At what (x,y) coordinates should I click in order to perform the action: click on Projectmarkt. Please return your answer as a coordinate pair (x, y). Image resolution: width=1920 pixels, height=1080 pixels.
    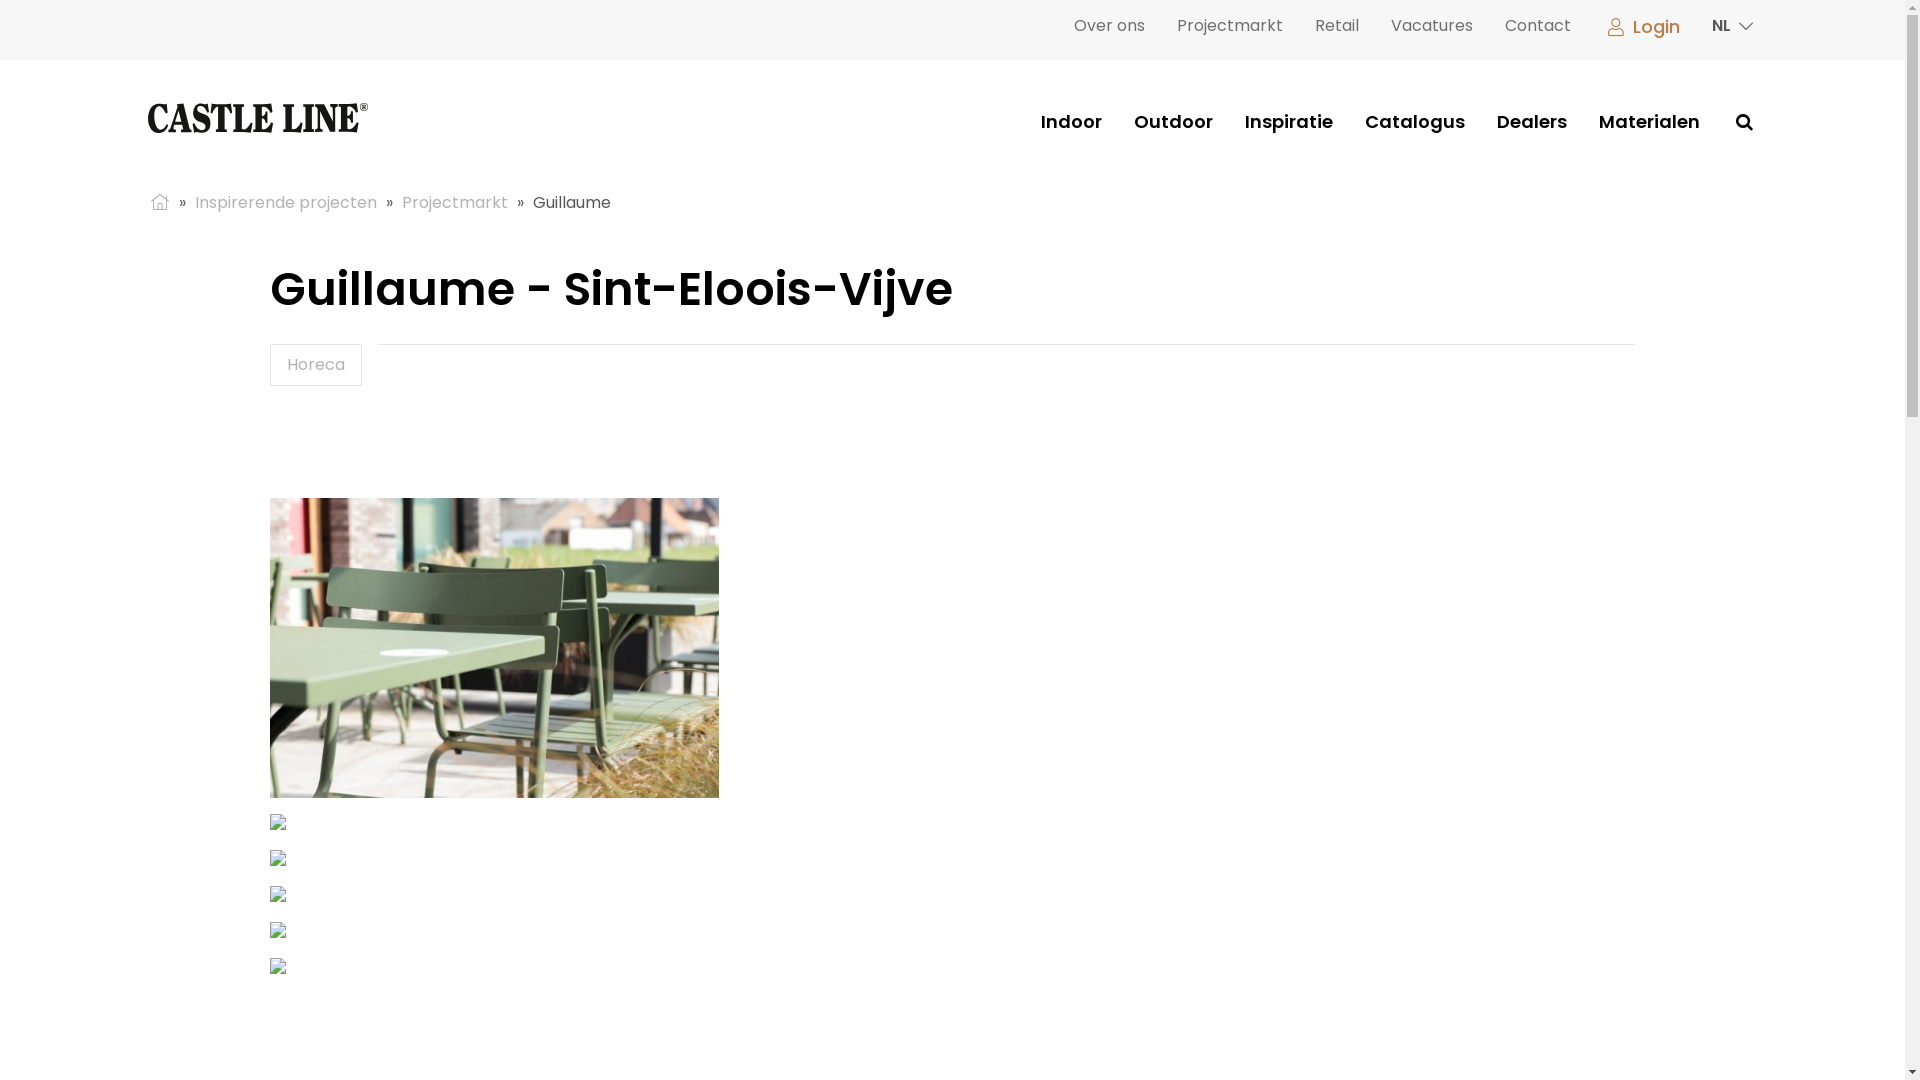
    Looking at the image, I should click on (455, 202).